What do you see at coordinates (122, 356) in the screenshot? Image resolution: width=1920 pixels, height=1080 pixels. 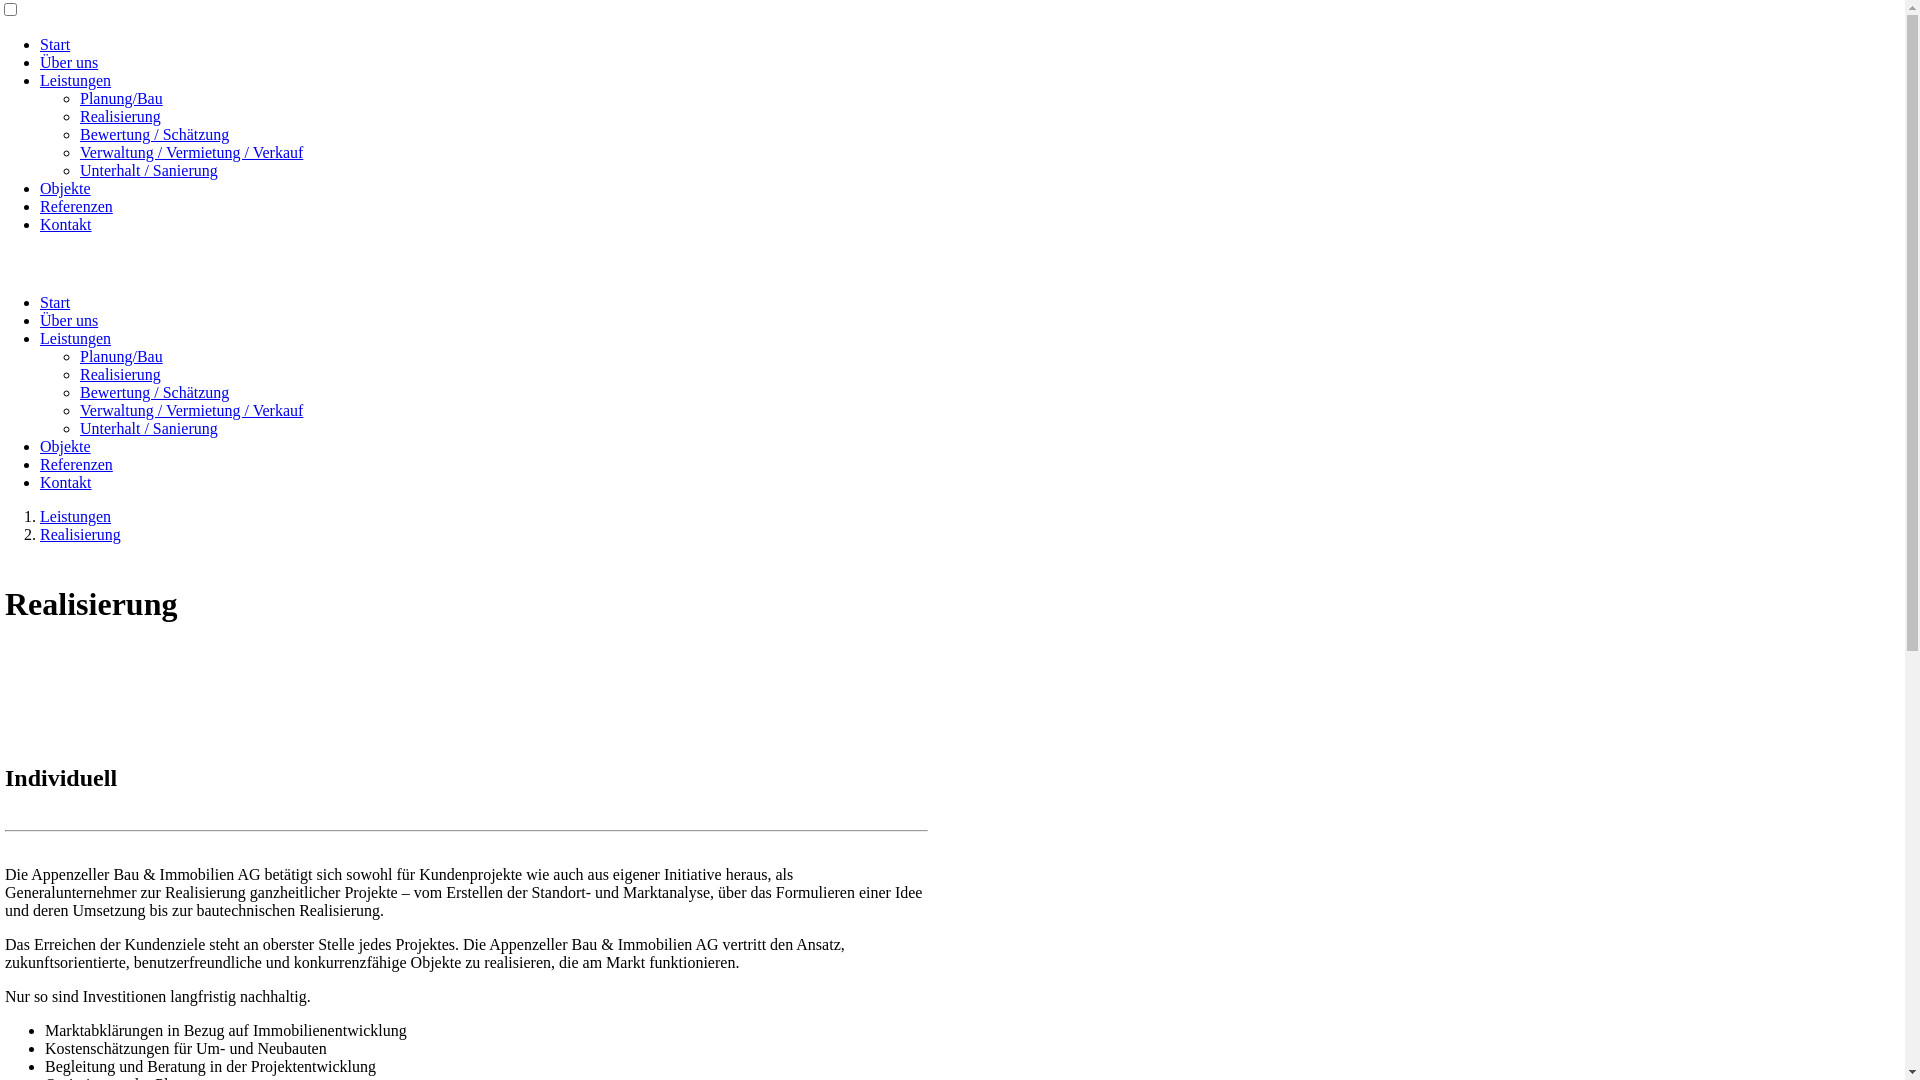 I see `Planung/Bau` at bounding box center [122, 356].